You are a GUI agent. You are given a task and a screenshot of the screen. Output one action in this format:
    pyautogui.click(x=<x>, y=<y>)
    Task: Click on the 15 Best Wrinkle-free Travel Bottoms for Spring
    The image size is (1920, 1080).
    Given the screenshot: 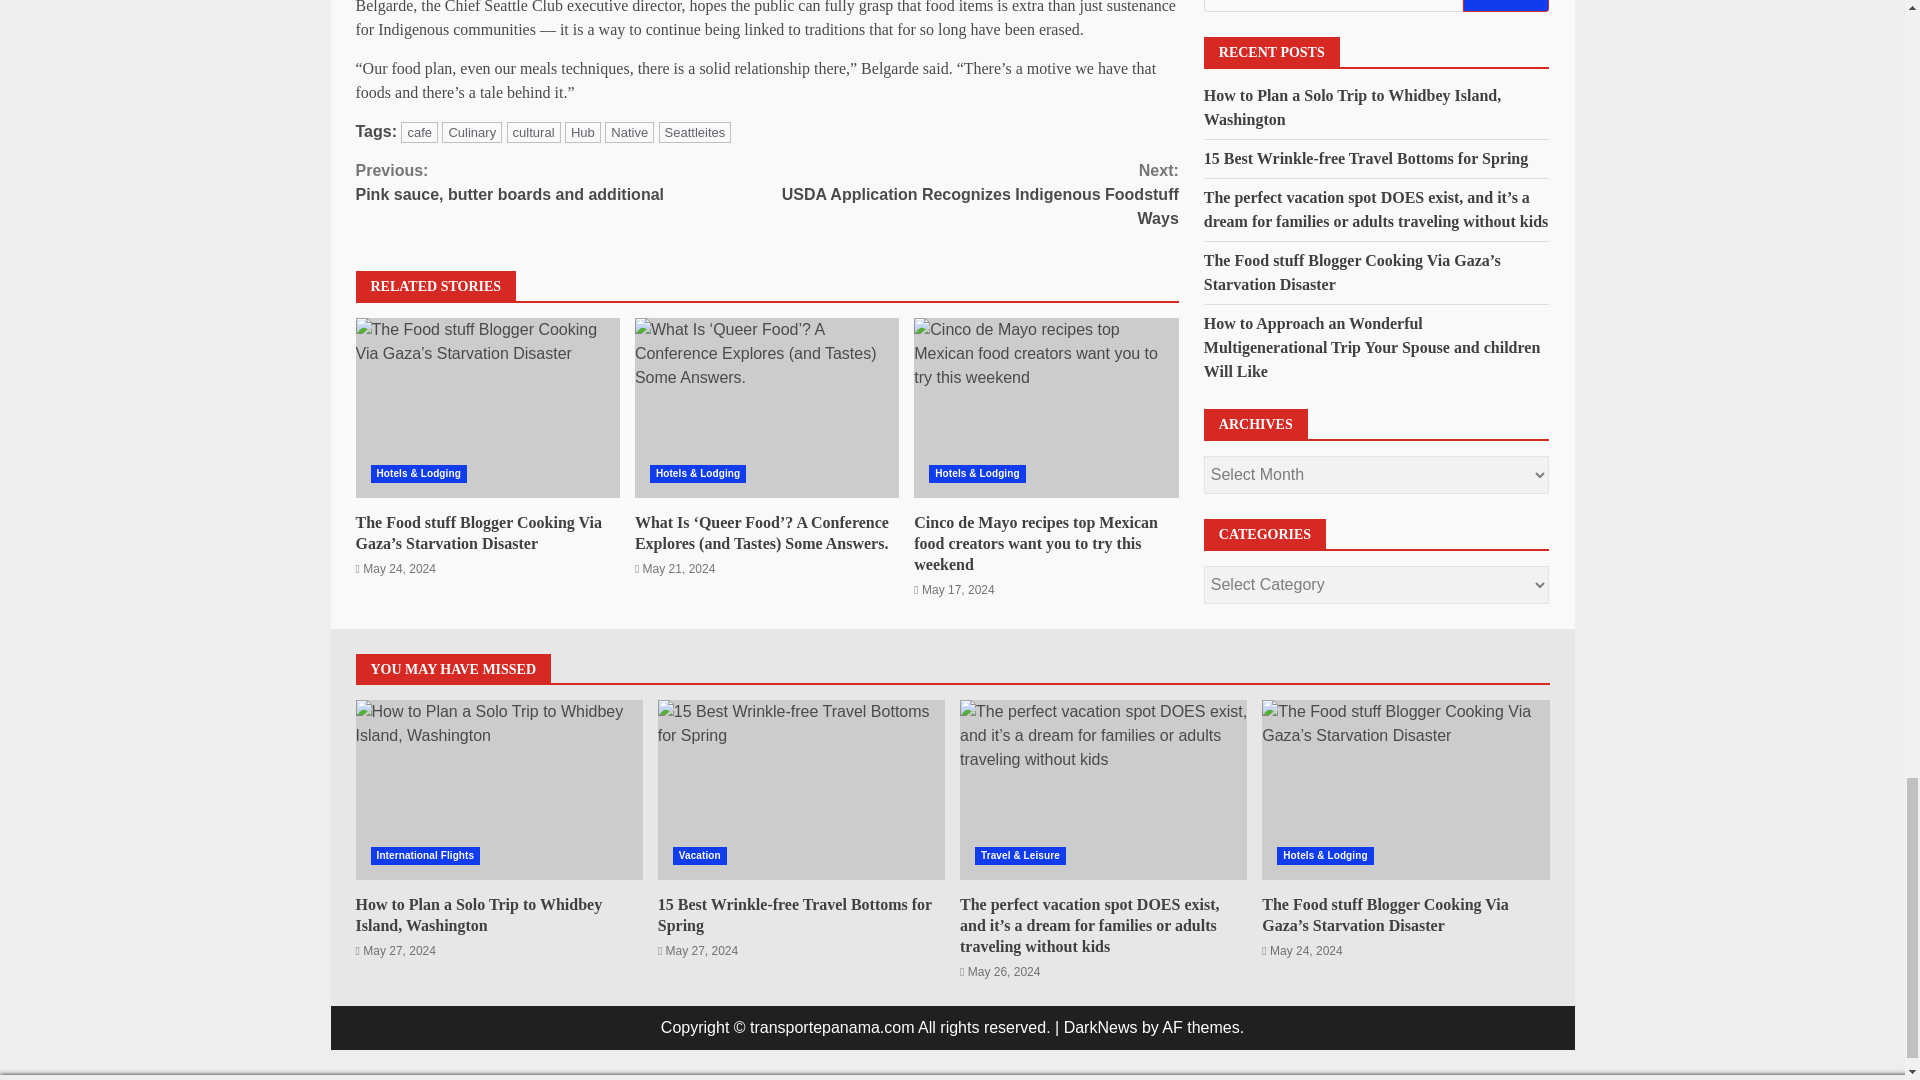 What is the action you would take?
    pyautogui.click(x=419, y=132)
    